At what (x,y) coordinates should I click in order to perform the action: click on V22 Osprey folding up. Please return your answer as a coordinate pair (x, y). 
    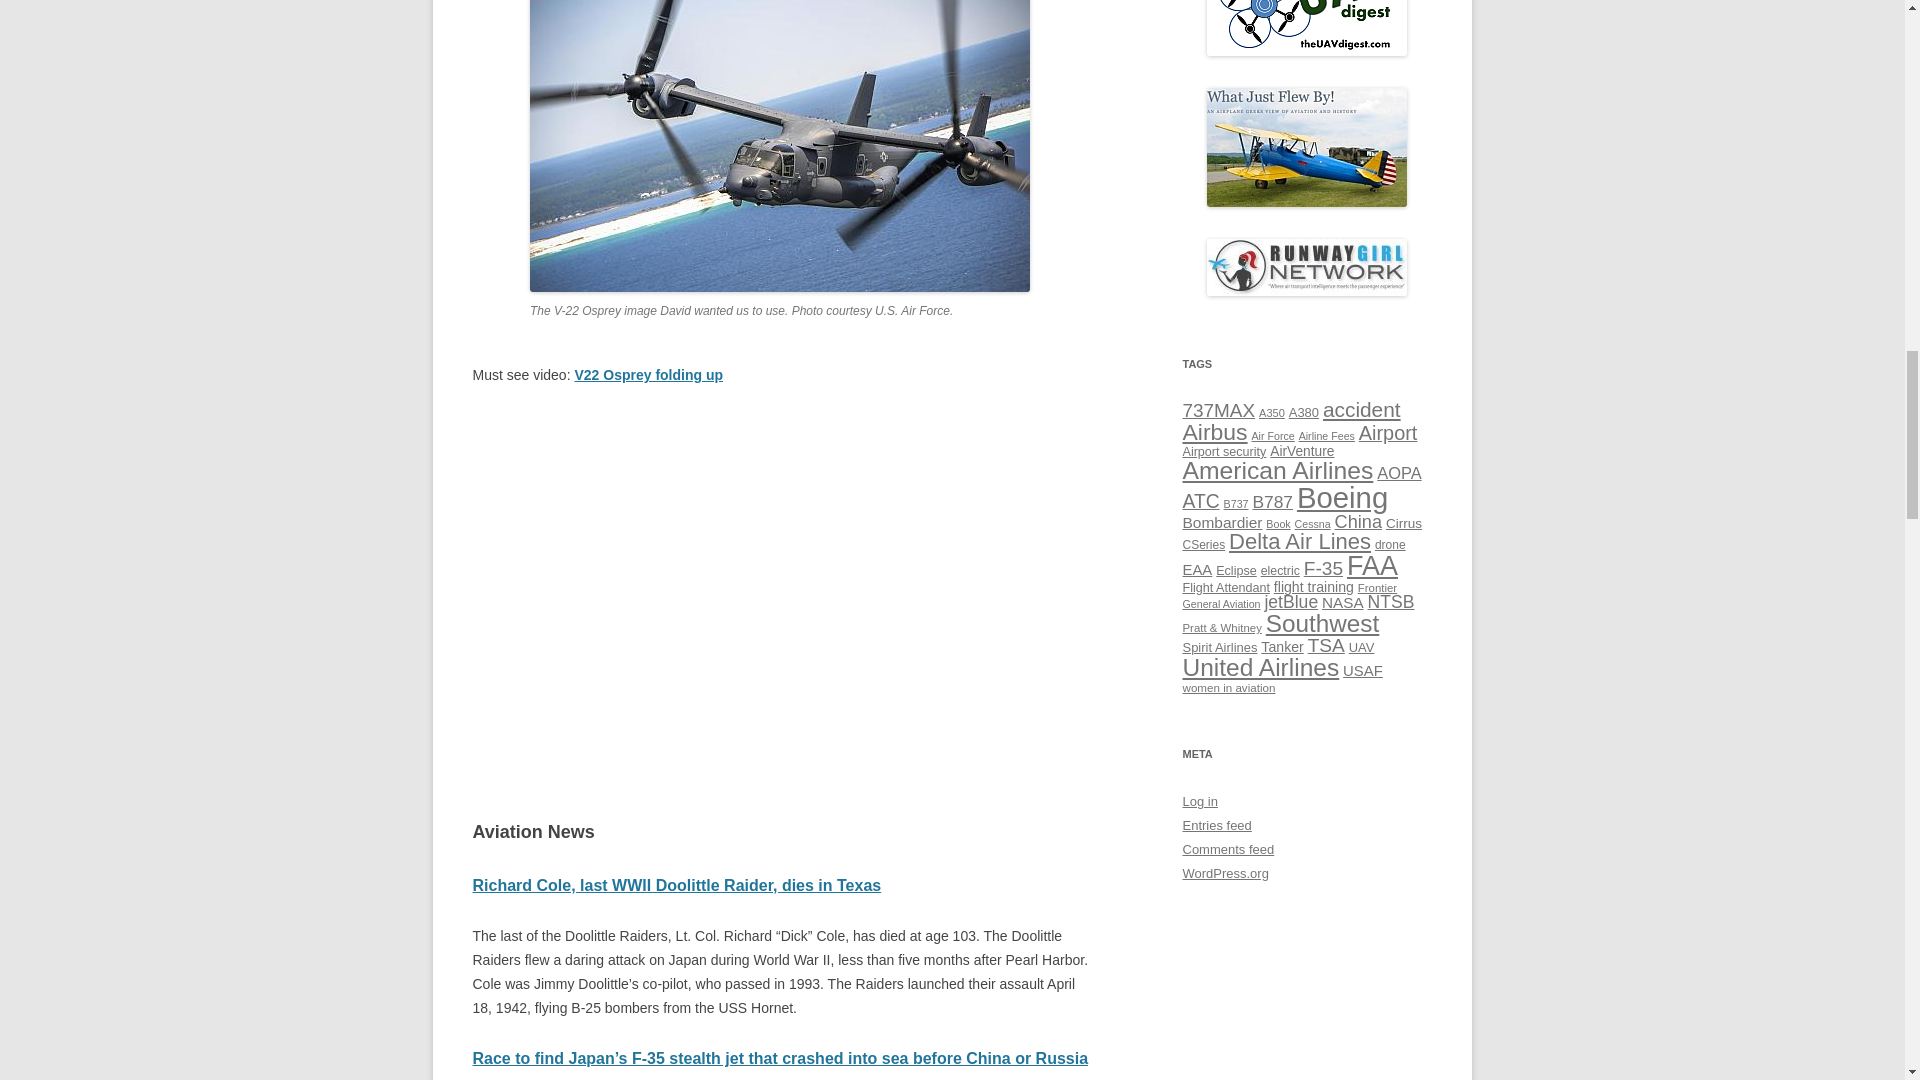
    Looking at the image, I should click on (648, 375).